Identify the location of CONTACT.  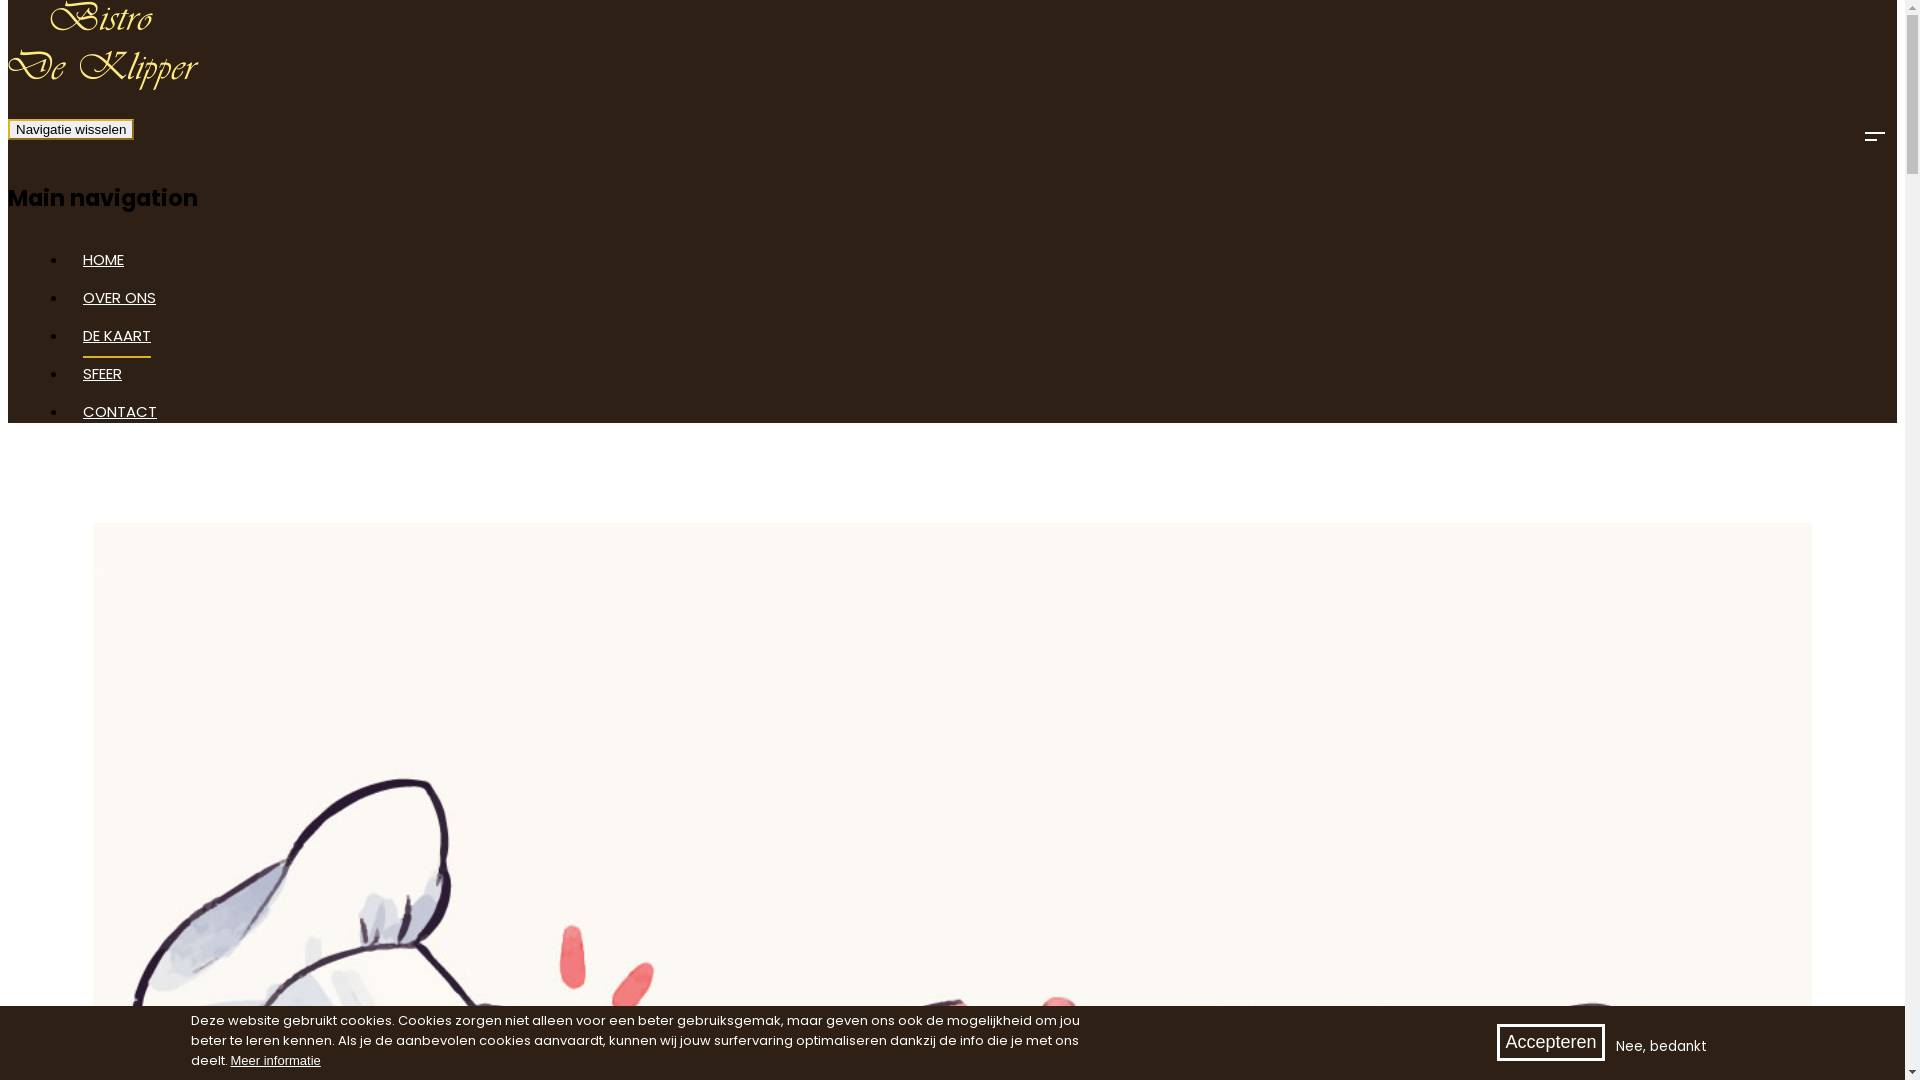
(120, 418).